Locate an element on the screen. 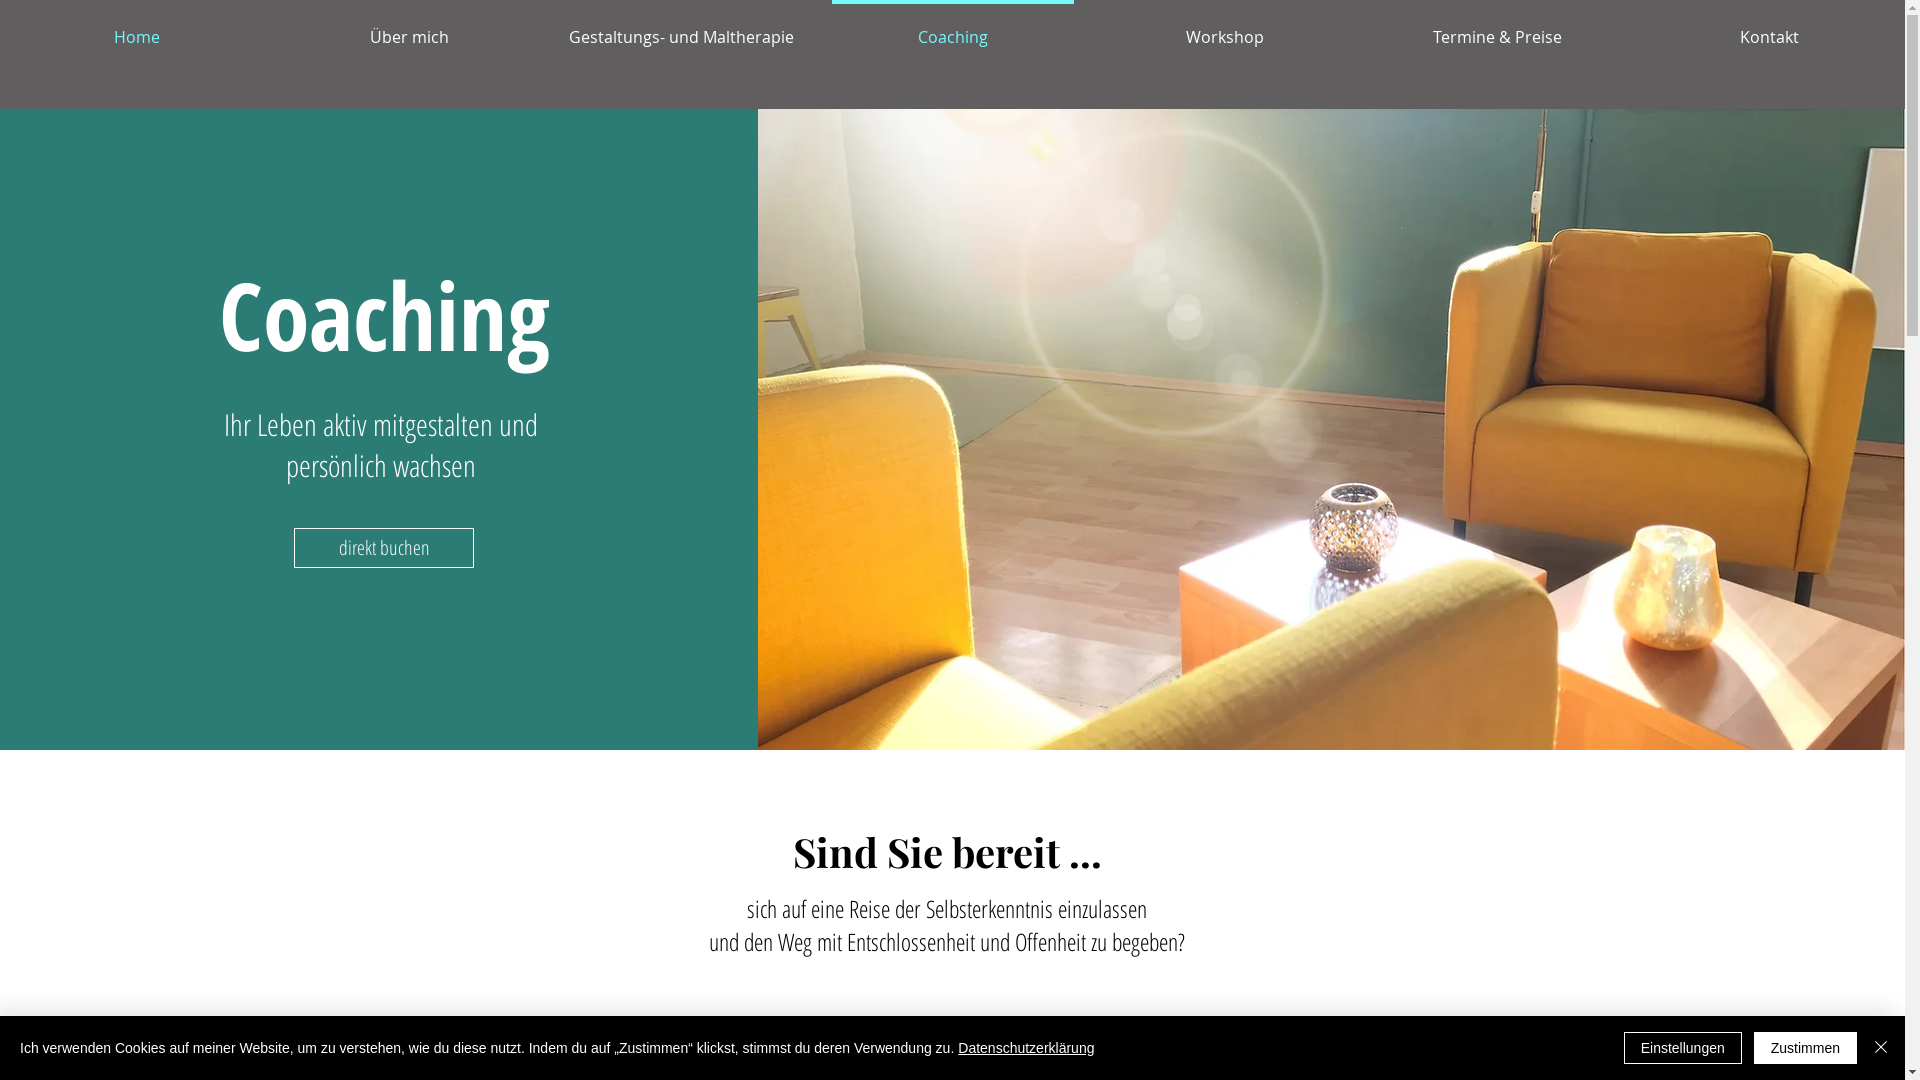  ise is located at coordinates (879, 908).